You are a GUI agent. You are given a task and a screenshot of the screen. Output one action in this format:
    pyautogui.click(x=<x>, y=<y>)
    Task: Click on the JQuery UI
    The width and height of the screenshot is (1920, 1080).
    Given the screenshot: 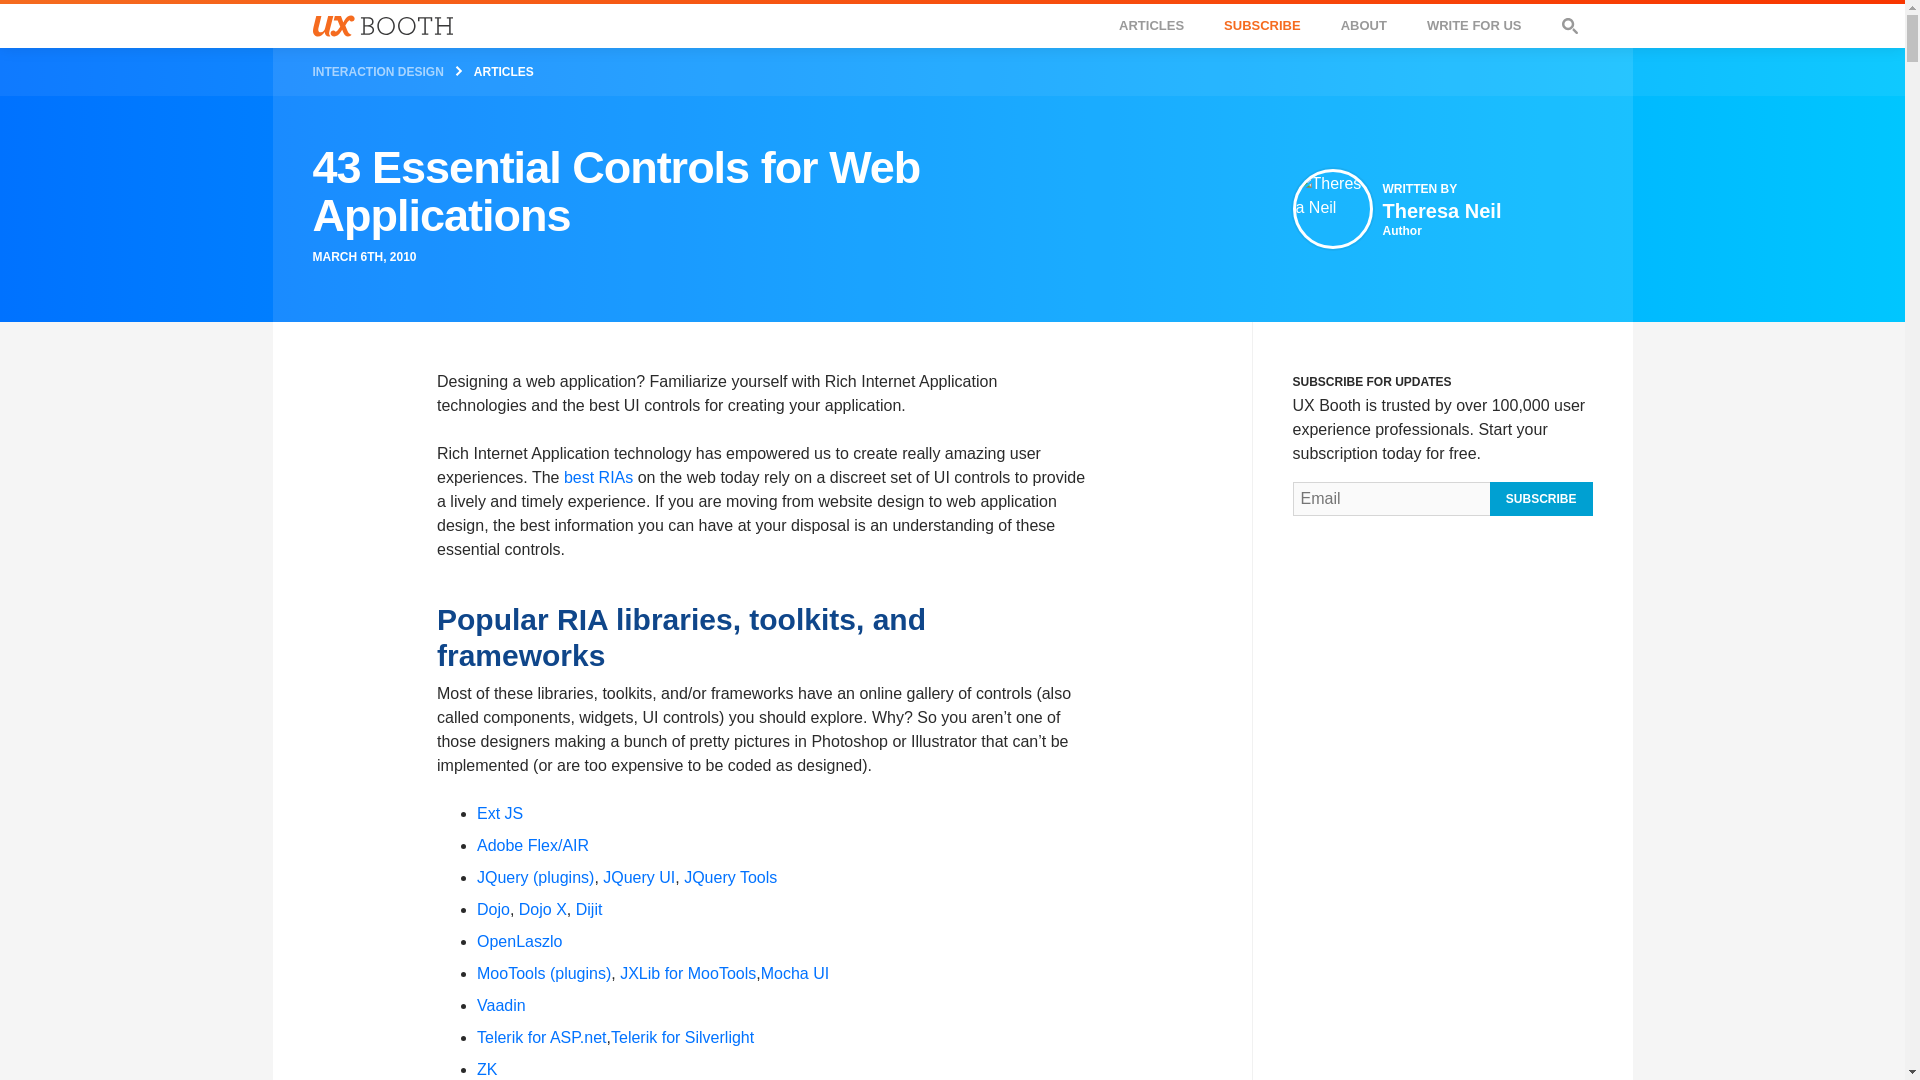 What is the action you would take?
    pyautogui.click(x=952, y=24)
    